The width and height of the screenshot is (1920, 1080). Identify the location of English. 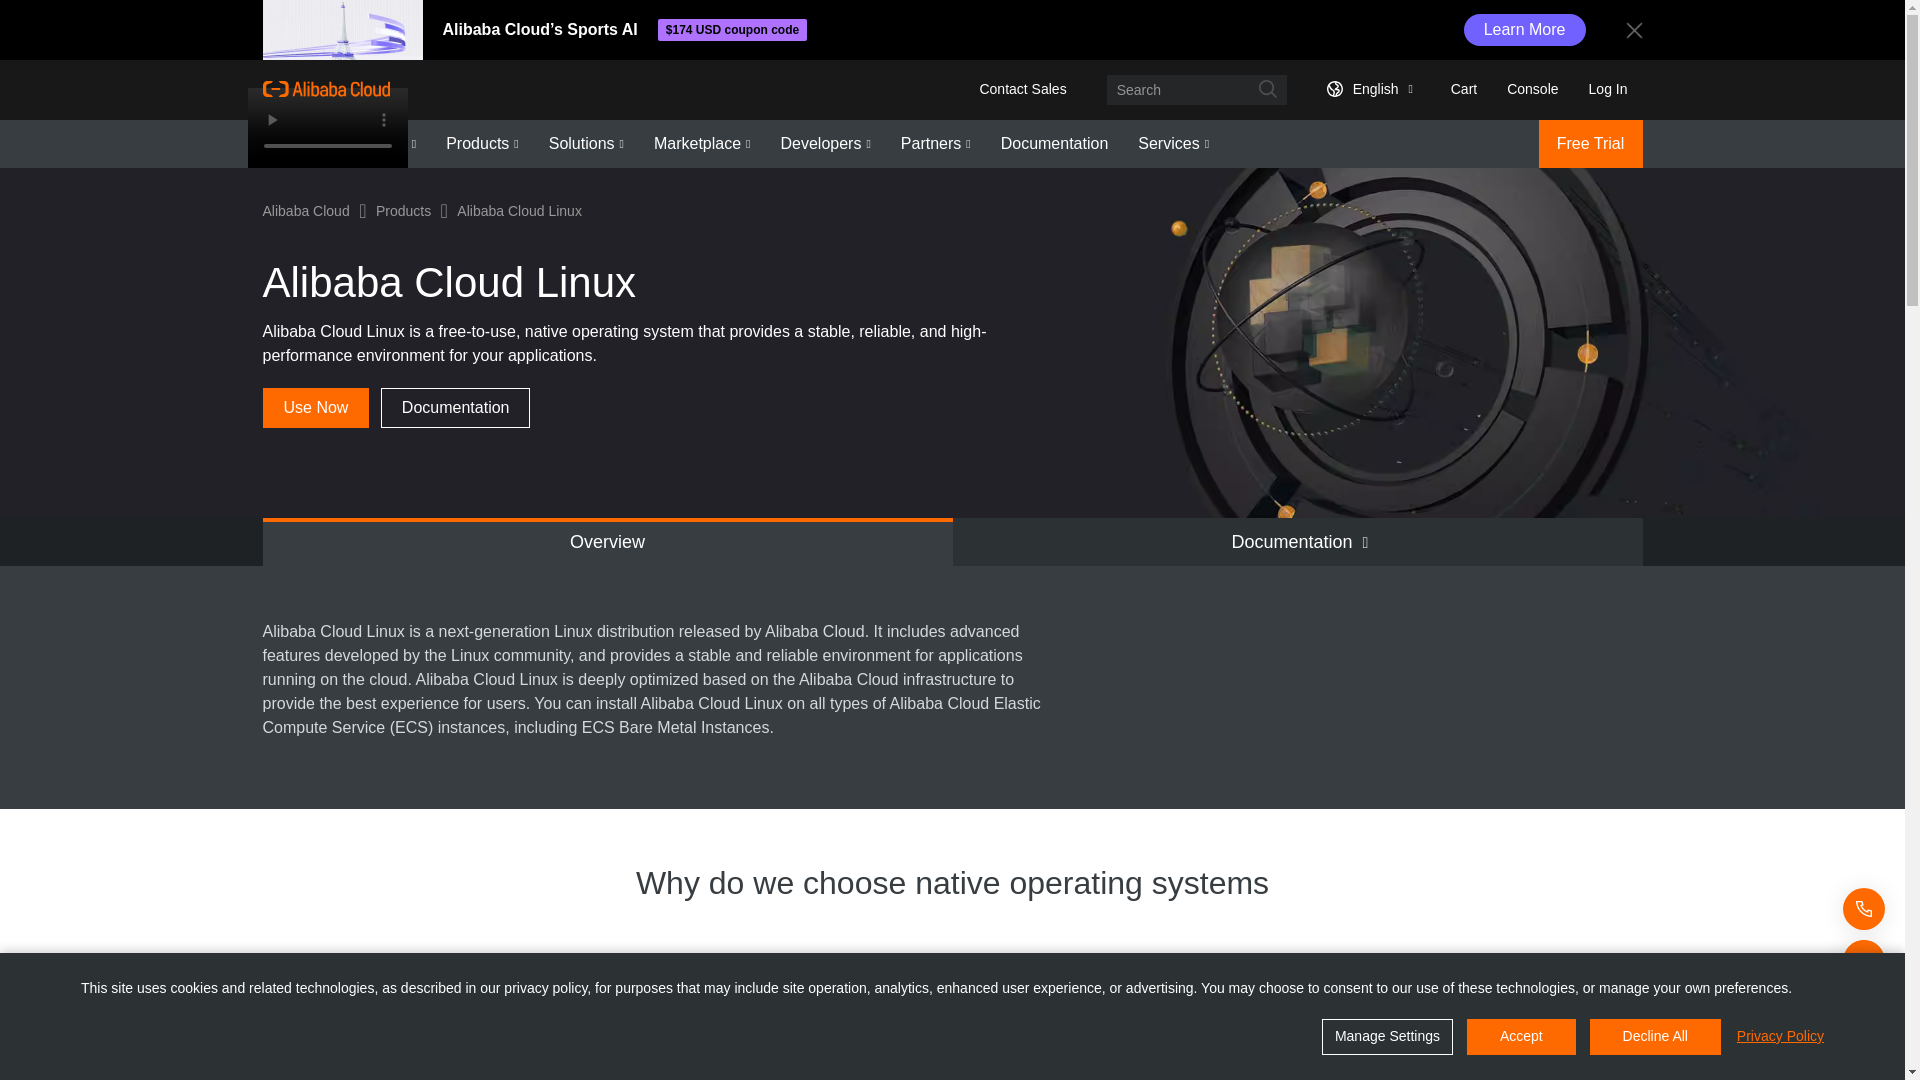
(1366, 88).